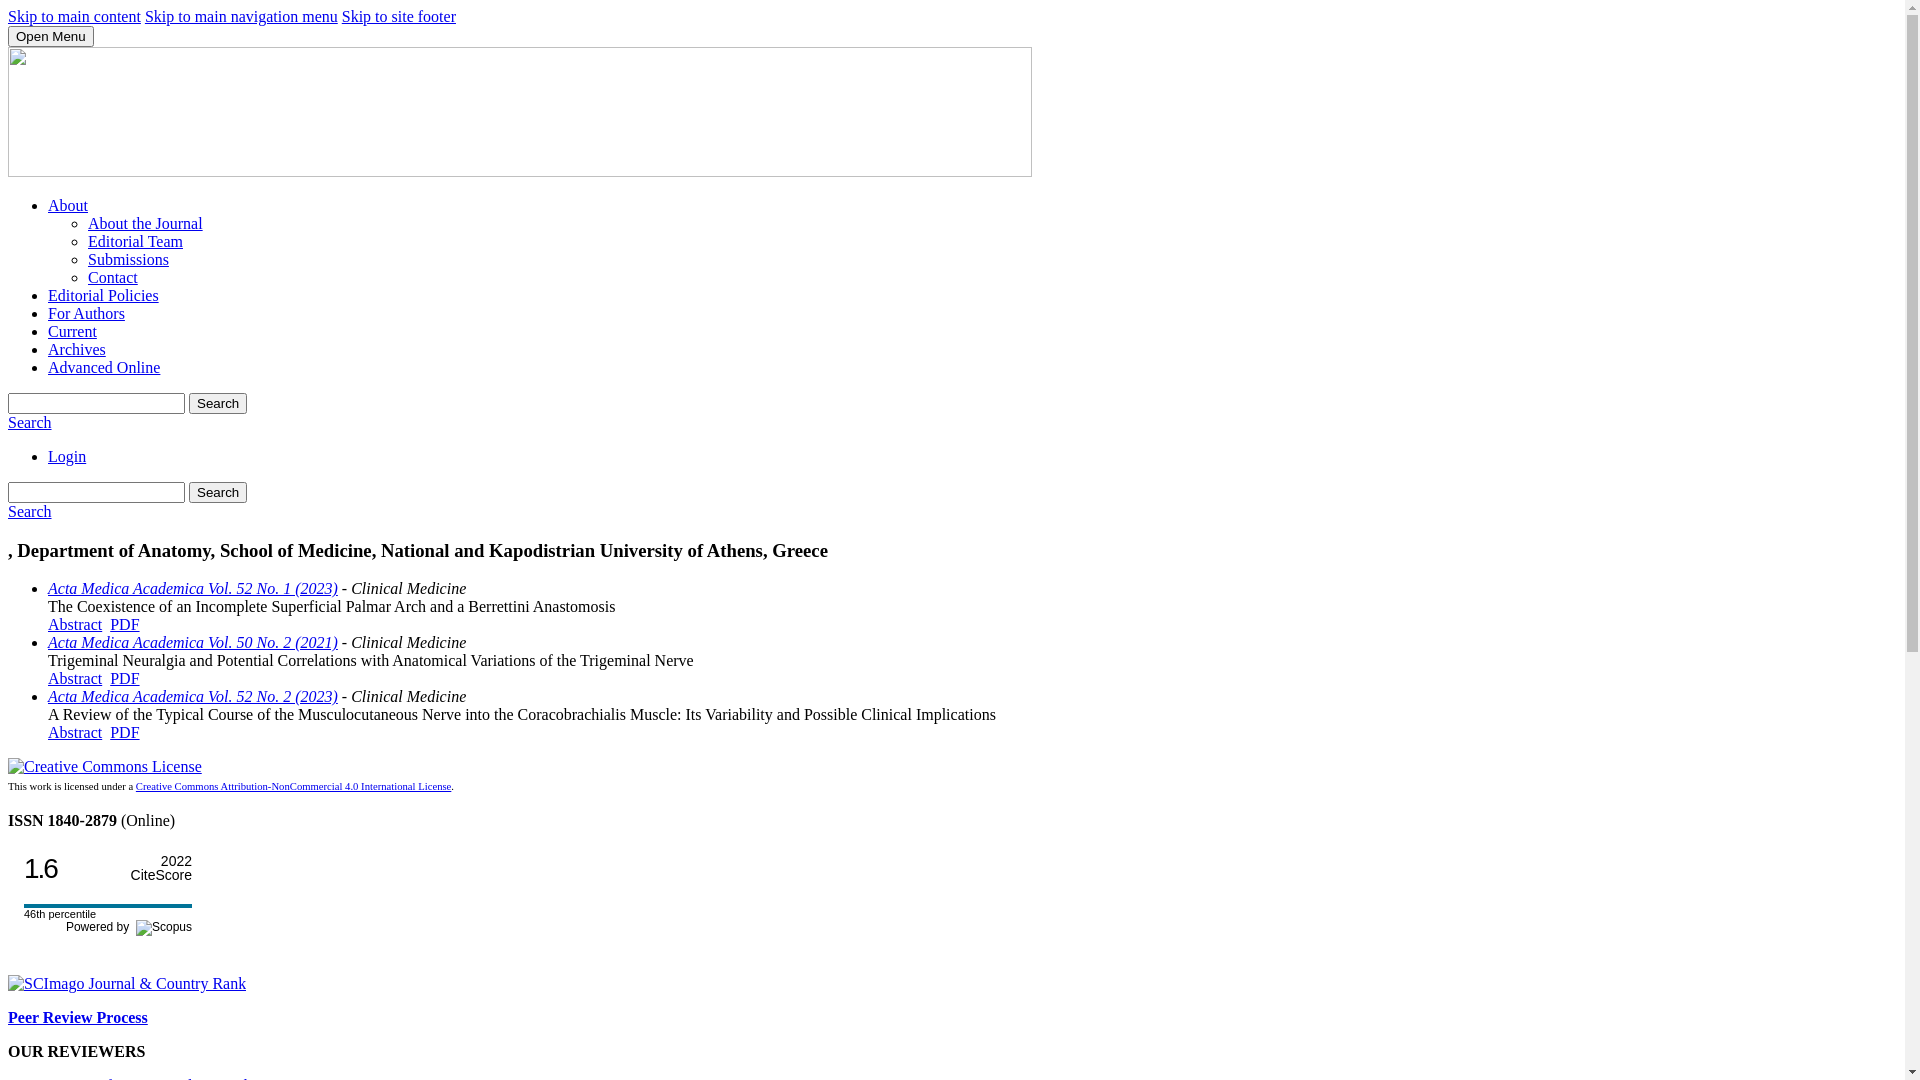 This screenshot has width=1920, height=1080. Describe the element at coordinates (242, 16) in the screenshot. I see `Skip to main navigation menu` at that location.